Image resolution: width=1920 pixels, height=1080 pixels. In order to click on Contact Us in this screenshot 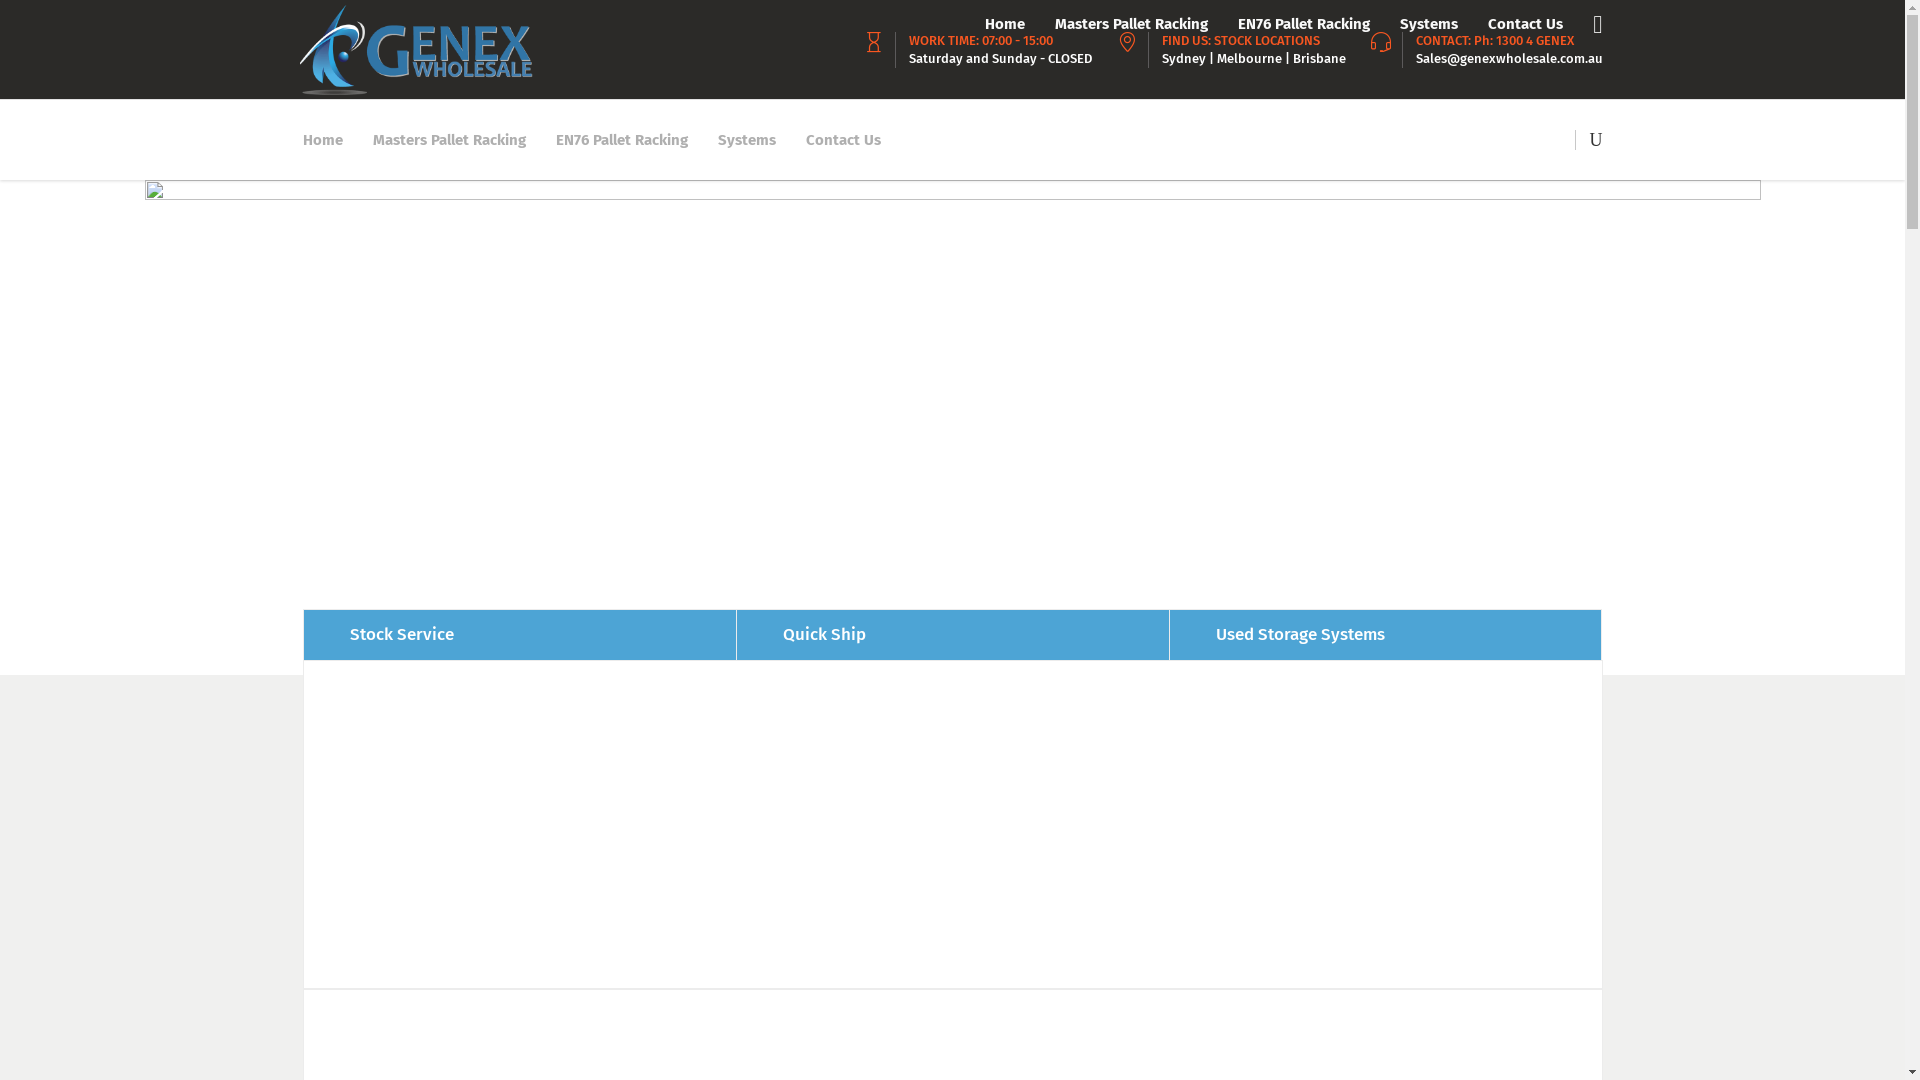, I will do `click(842, 140)`.